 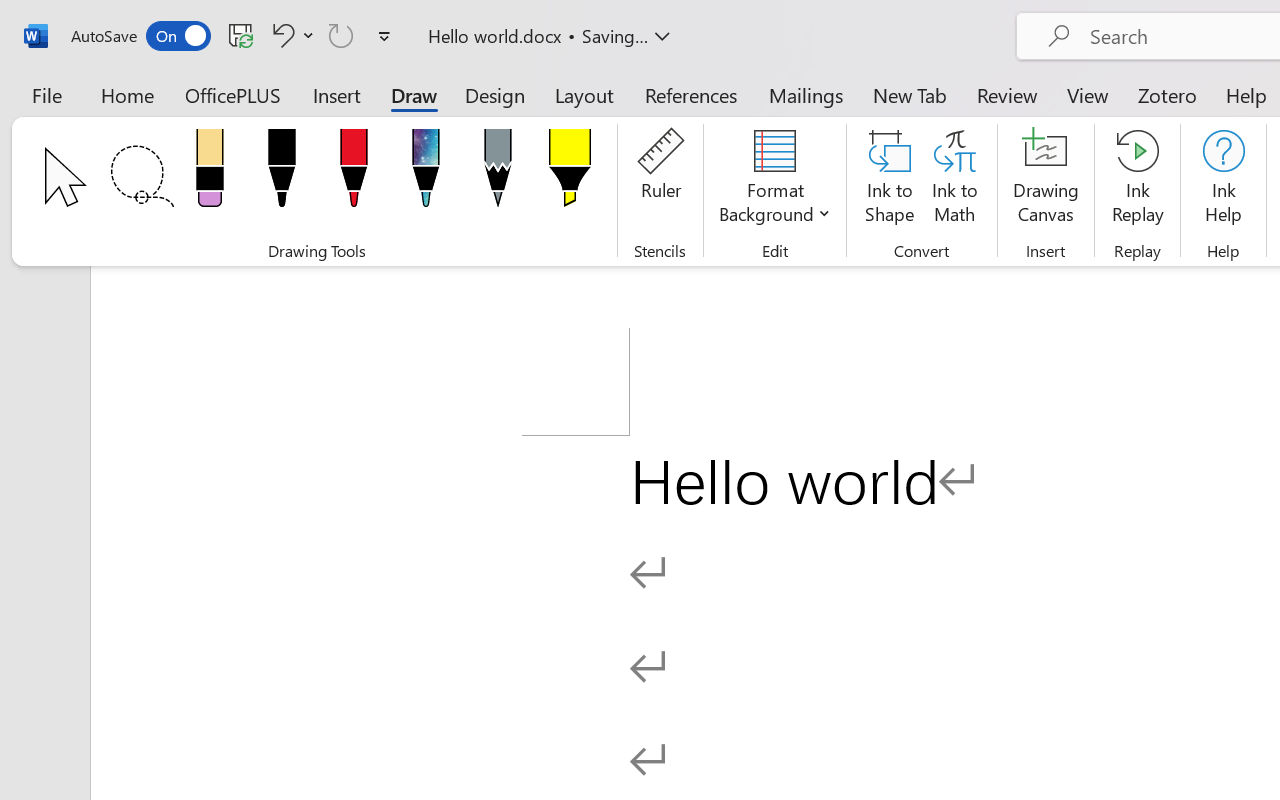 I want to click on Ink to Shape, so click(x=890, y=180).